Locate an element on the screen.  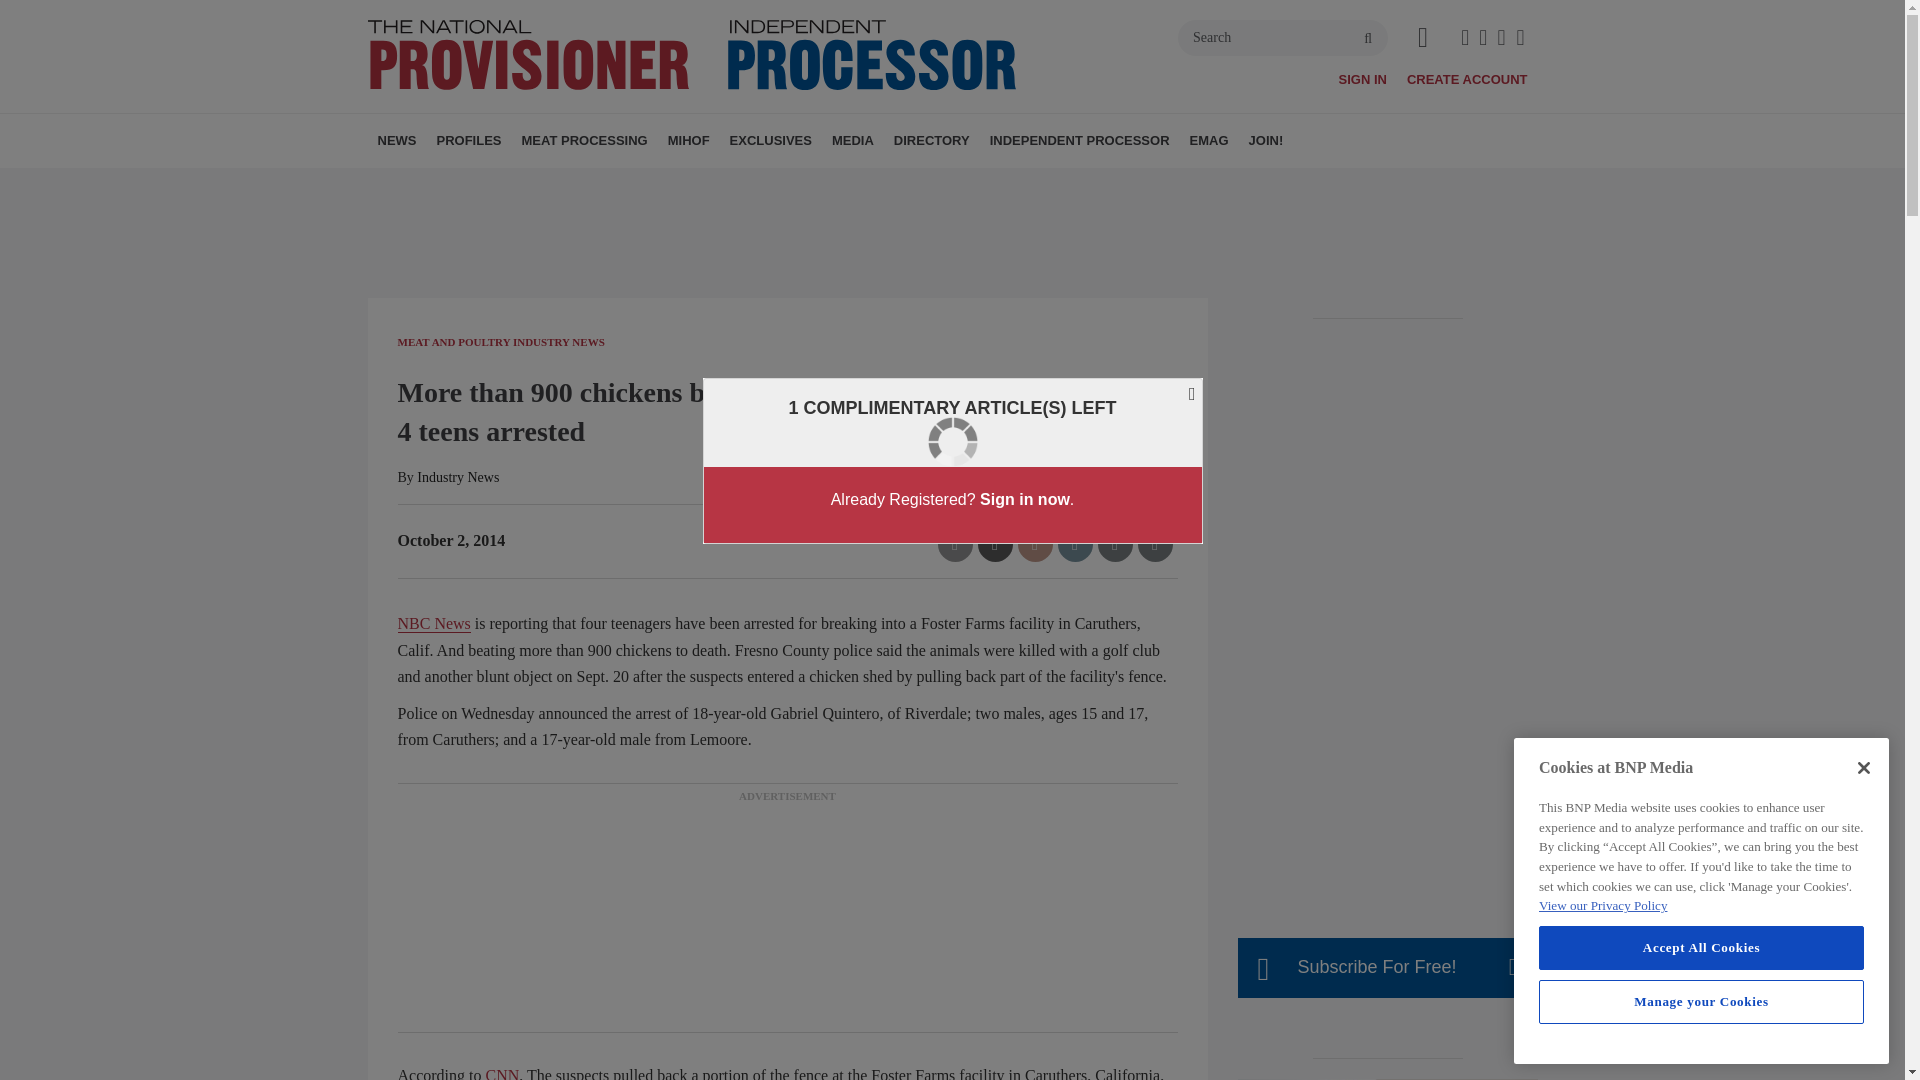
Search is located at coordinates (1283, 38).